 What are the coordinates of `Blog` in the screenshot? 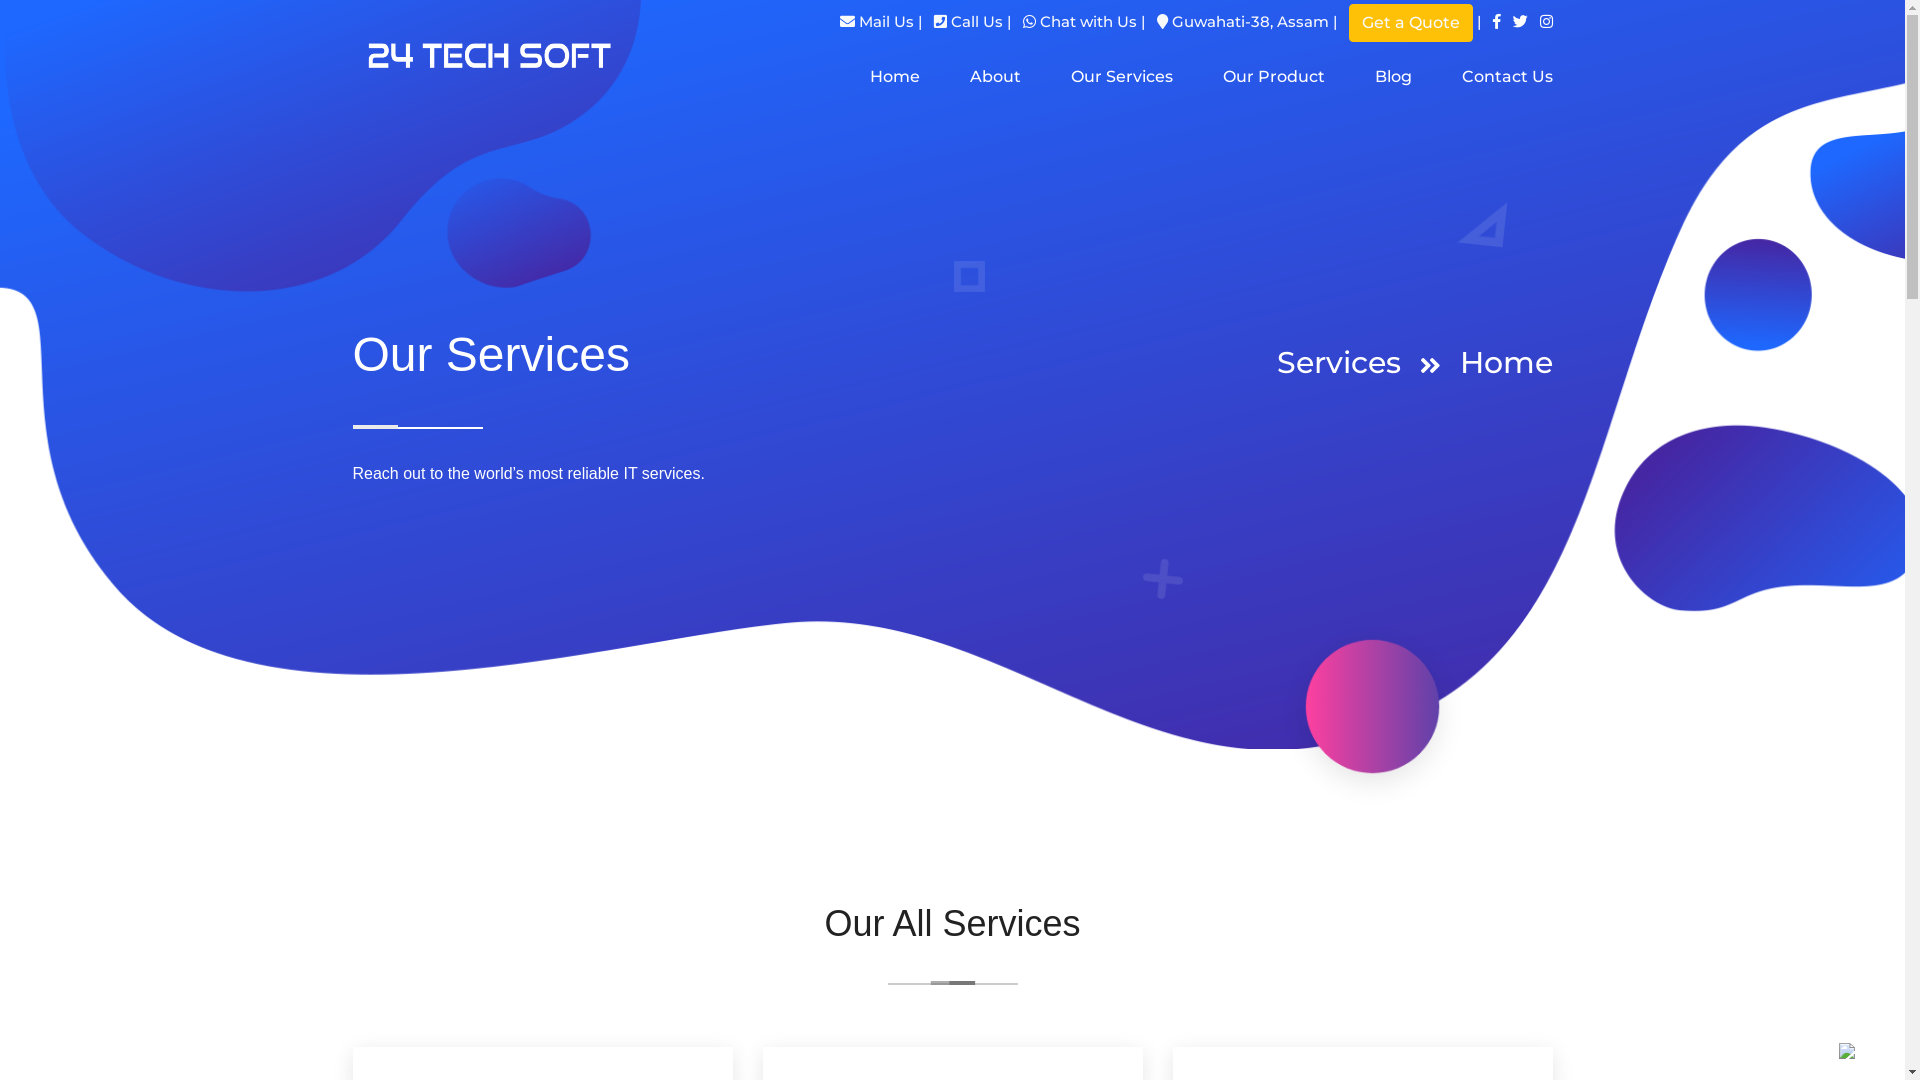 It's located at (1392, 77).